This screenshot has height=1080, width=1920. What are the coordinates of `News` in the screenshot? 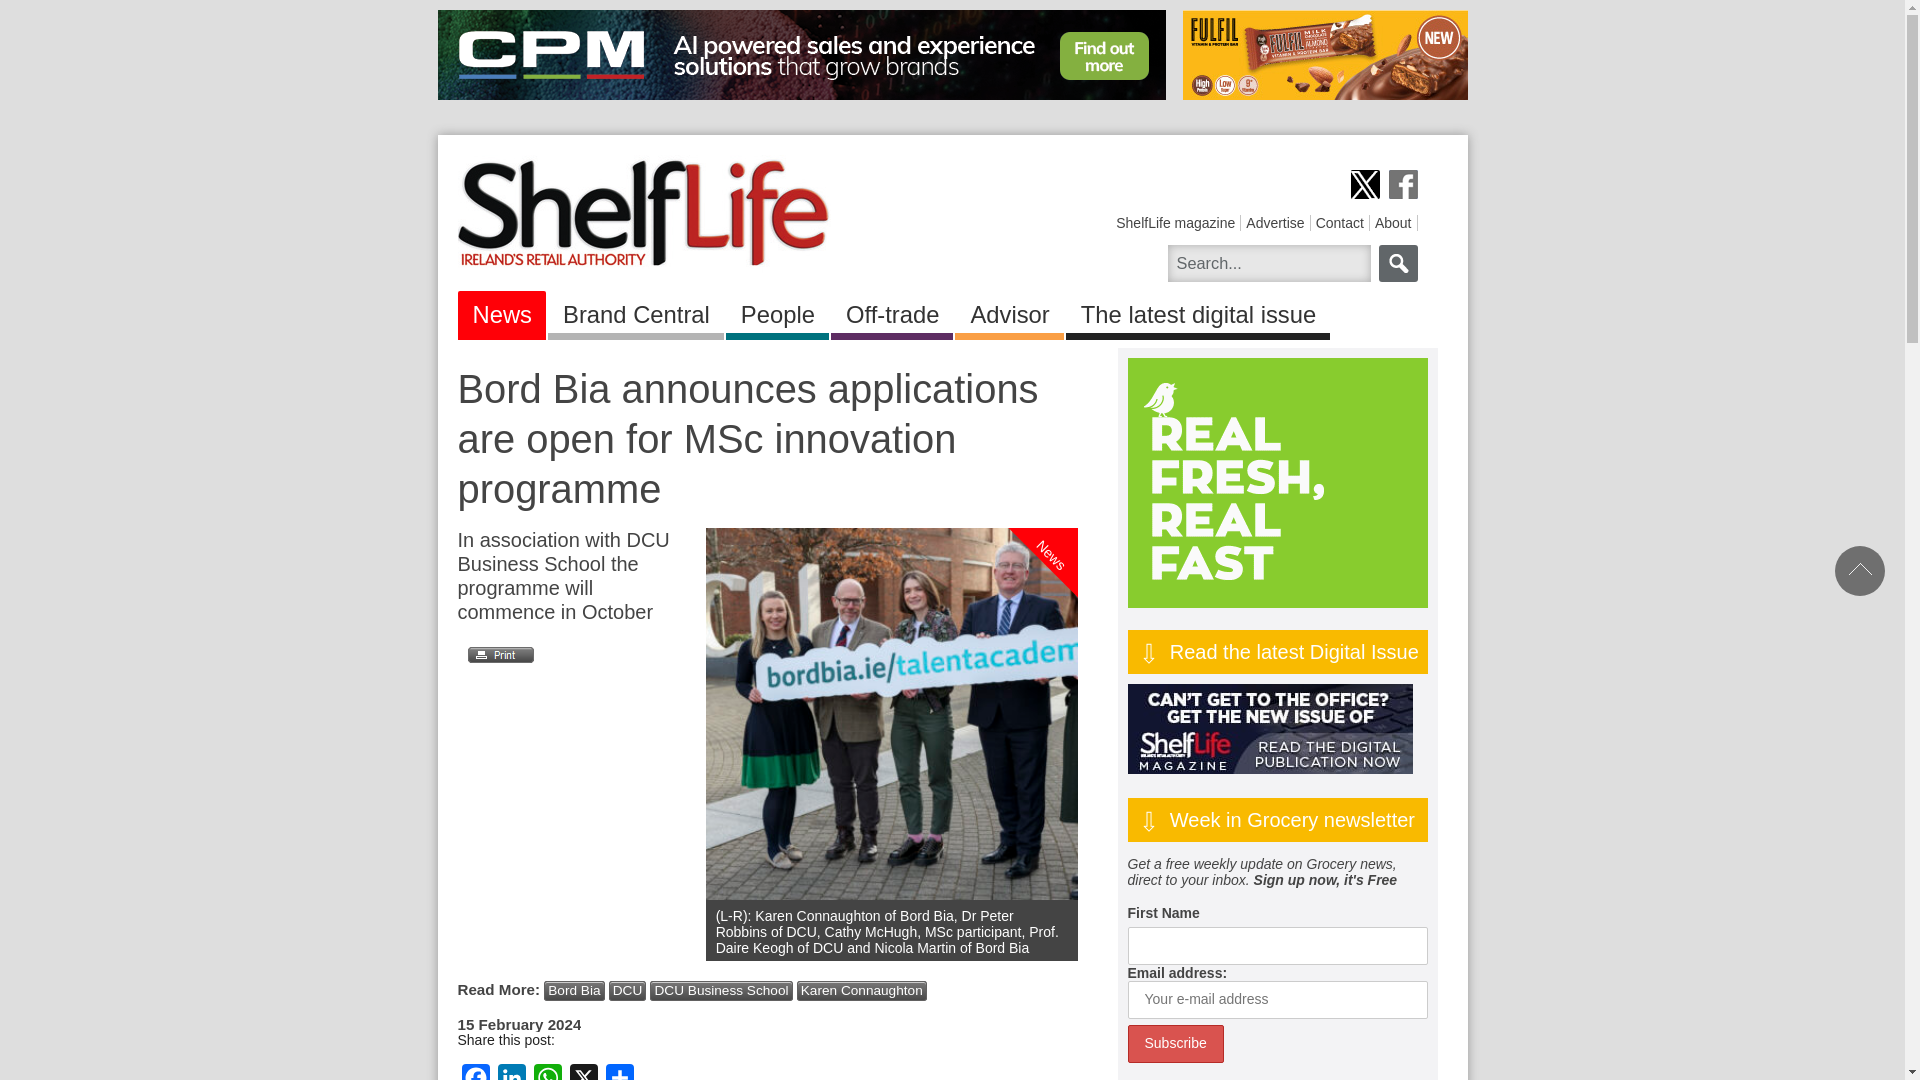 It's located at (1073, 473).